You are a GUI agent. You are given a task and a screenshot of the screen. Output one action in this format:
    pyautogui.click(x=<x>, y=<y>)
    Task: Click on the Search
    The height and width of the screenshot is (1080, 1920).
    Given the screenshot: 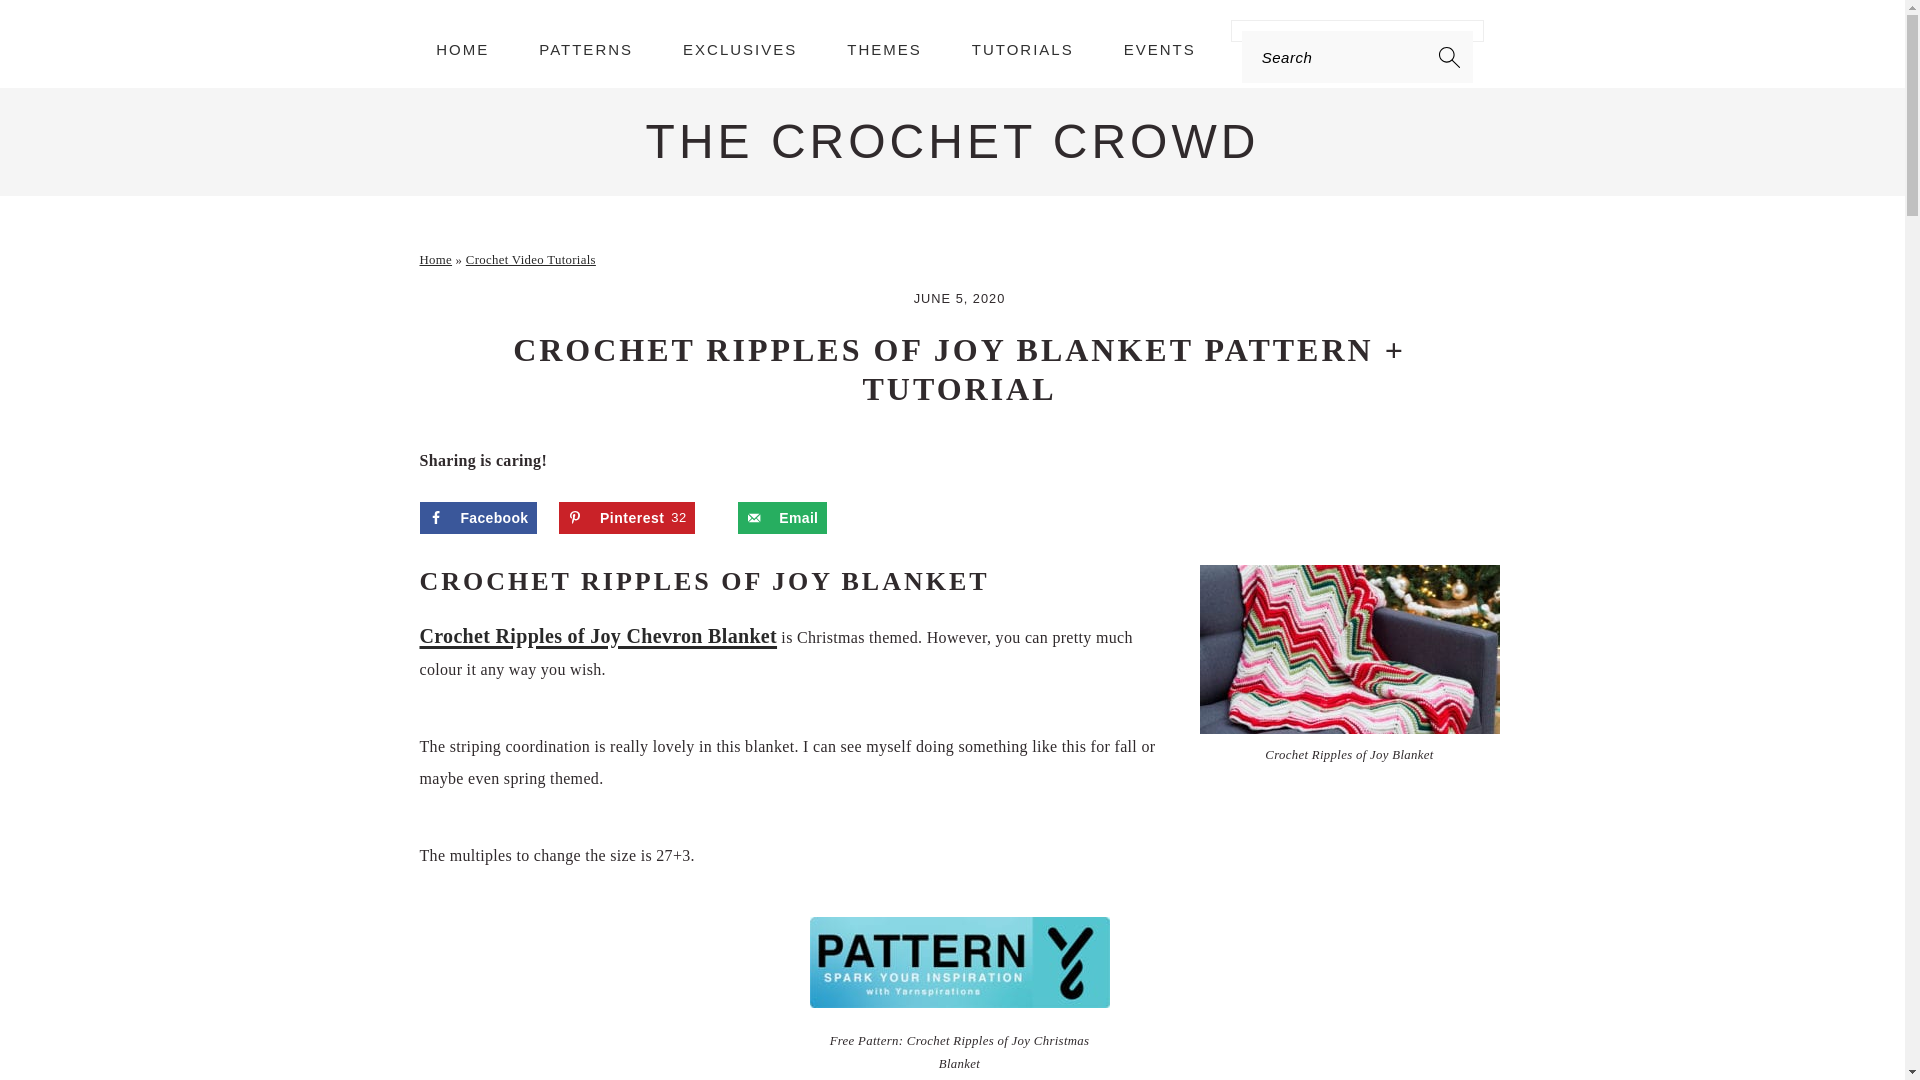 What is the action you would take?
    pyautogui.click(x=364, y=26)
    